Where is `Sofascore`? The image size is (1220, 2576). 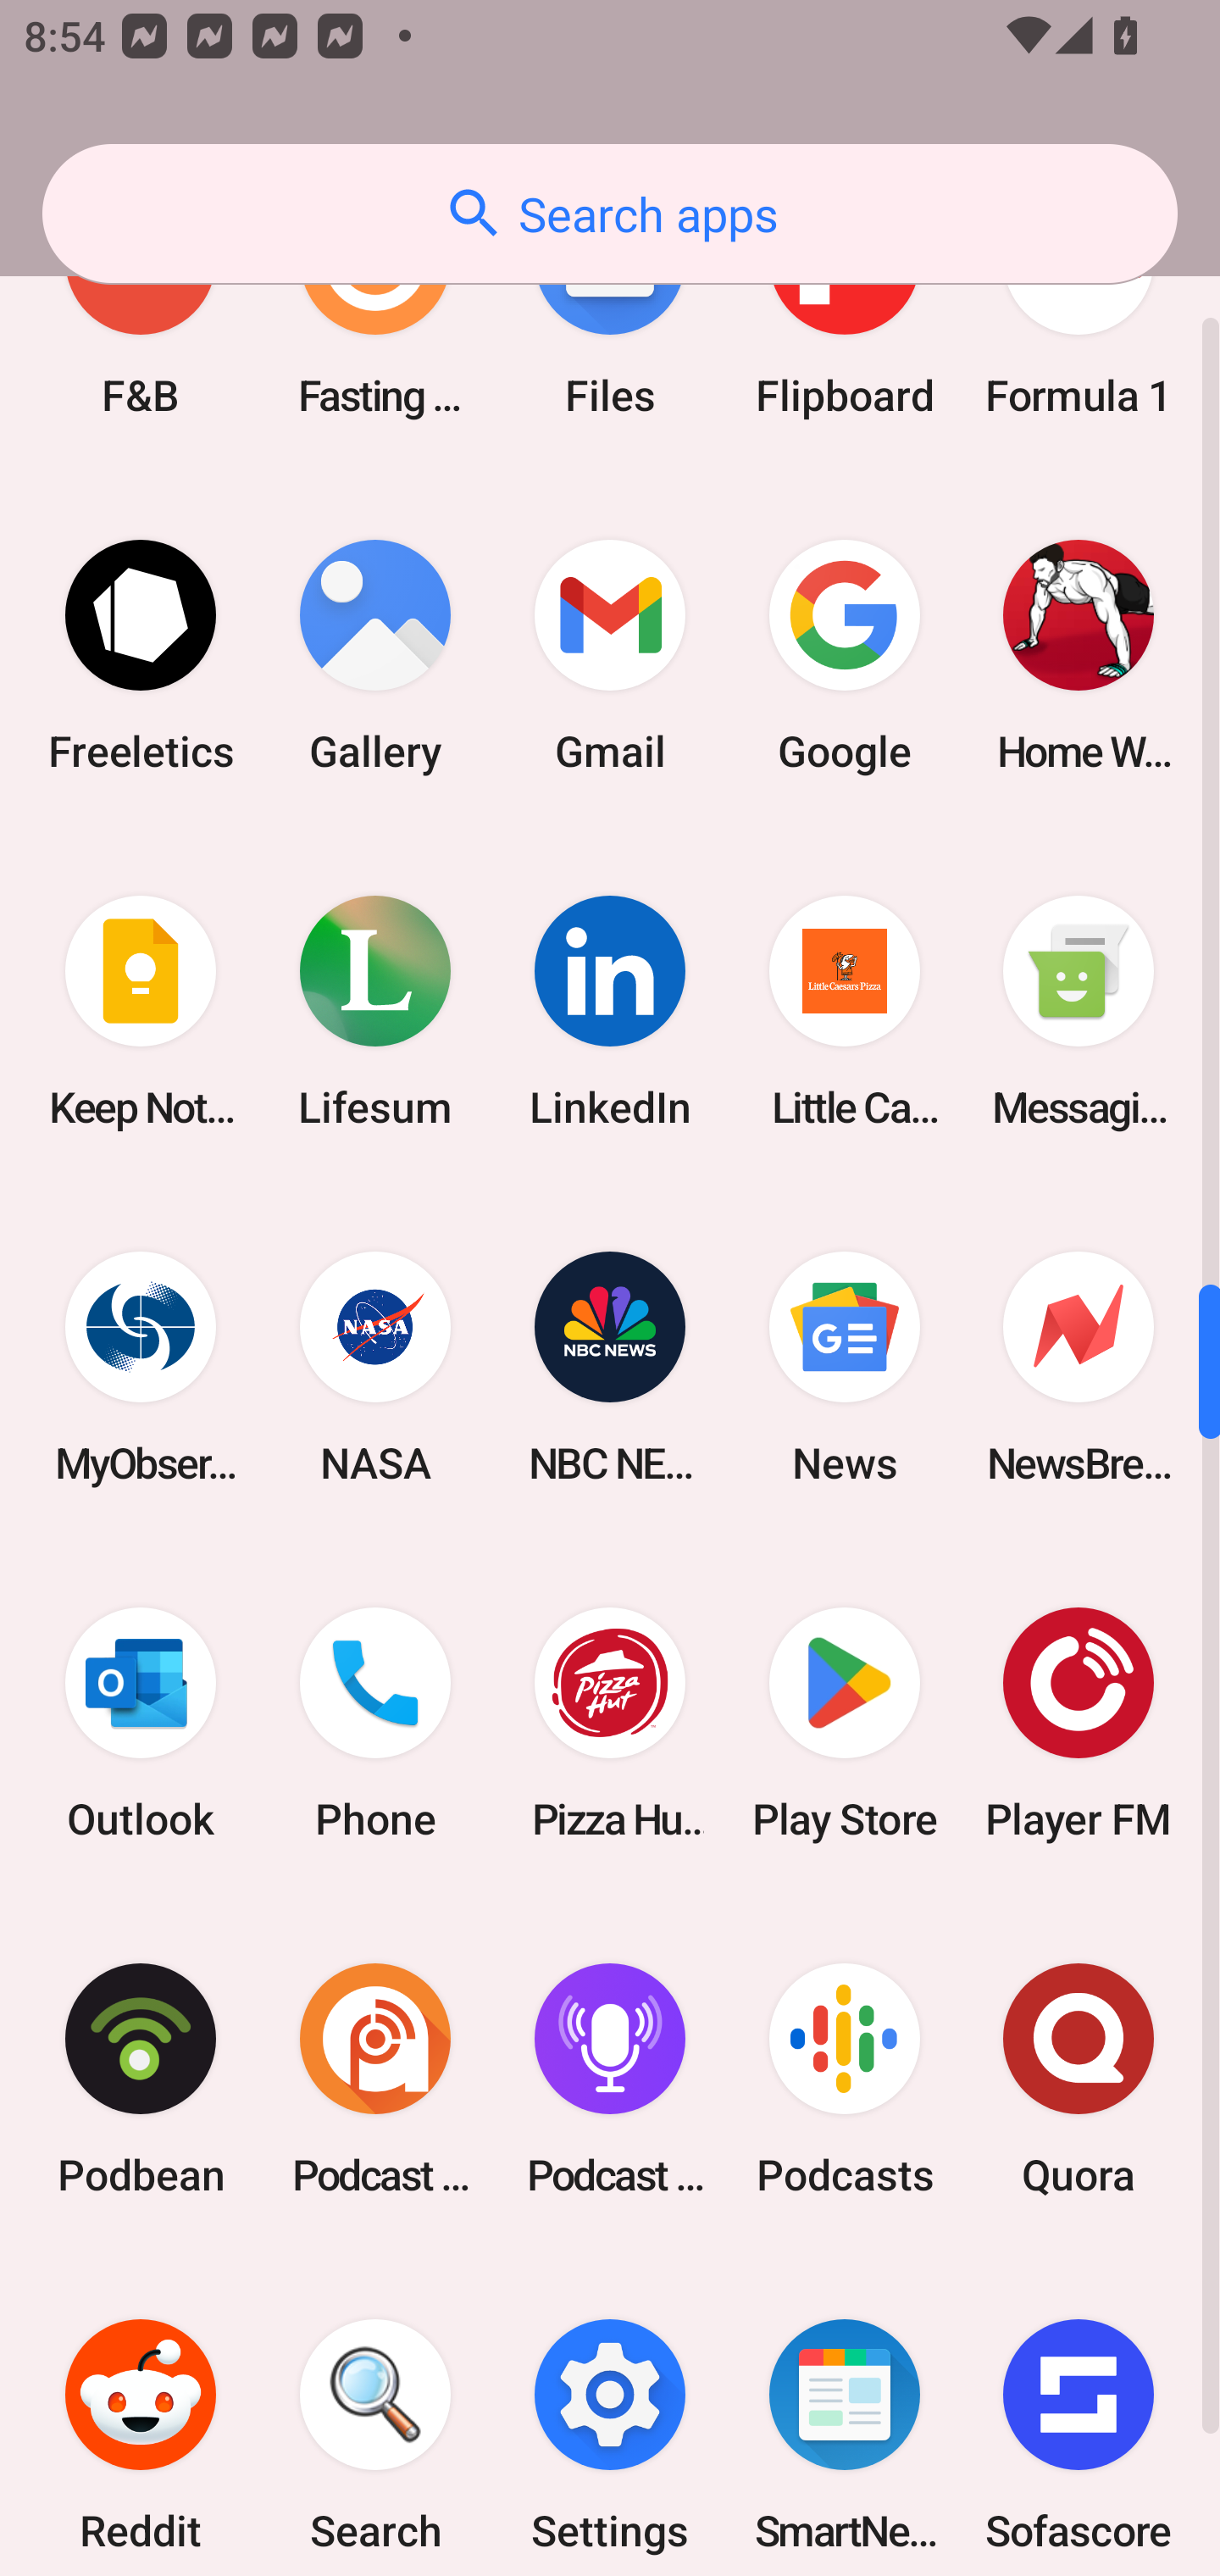
Sofascore is located at coordinates (1079, 2417).